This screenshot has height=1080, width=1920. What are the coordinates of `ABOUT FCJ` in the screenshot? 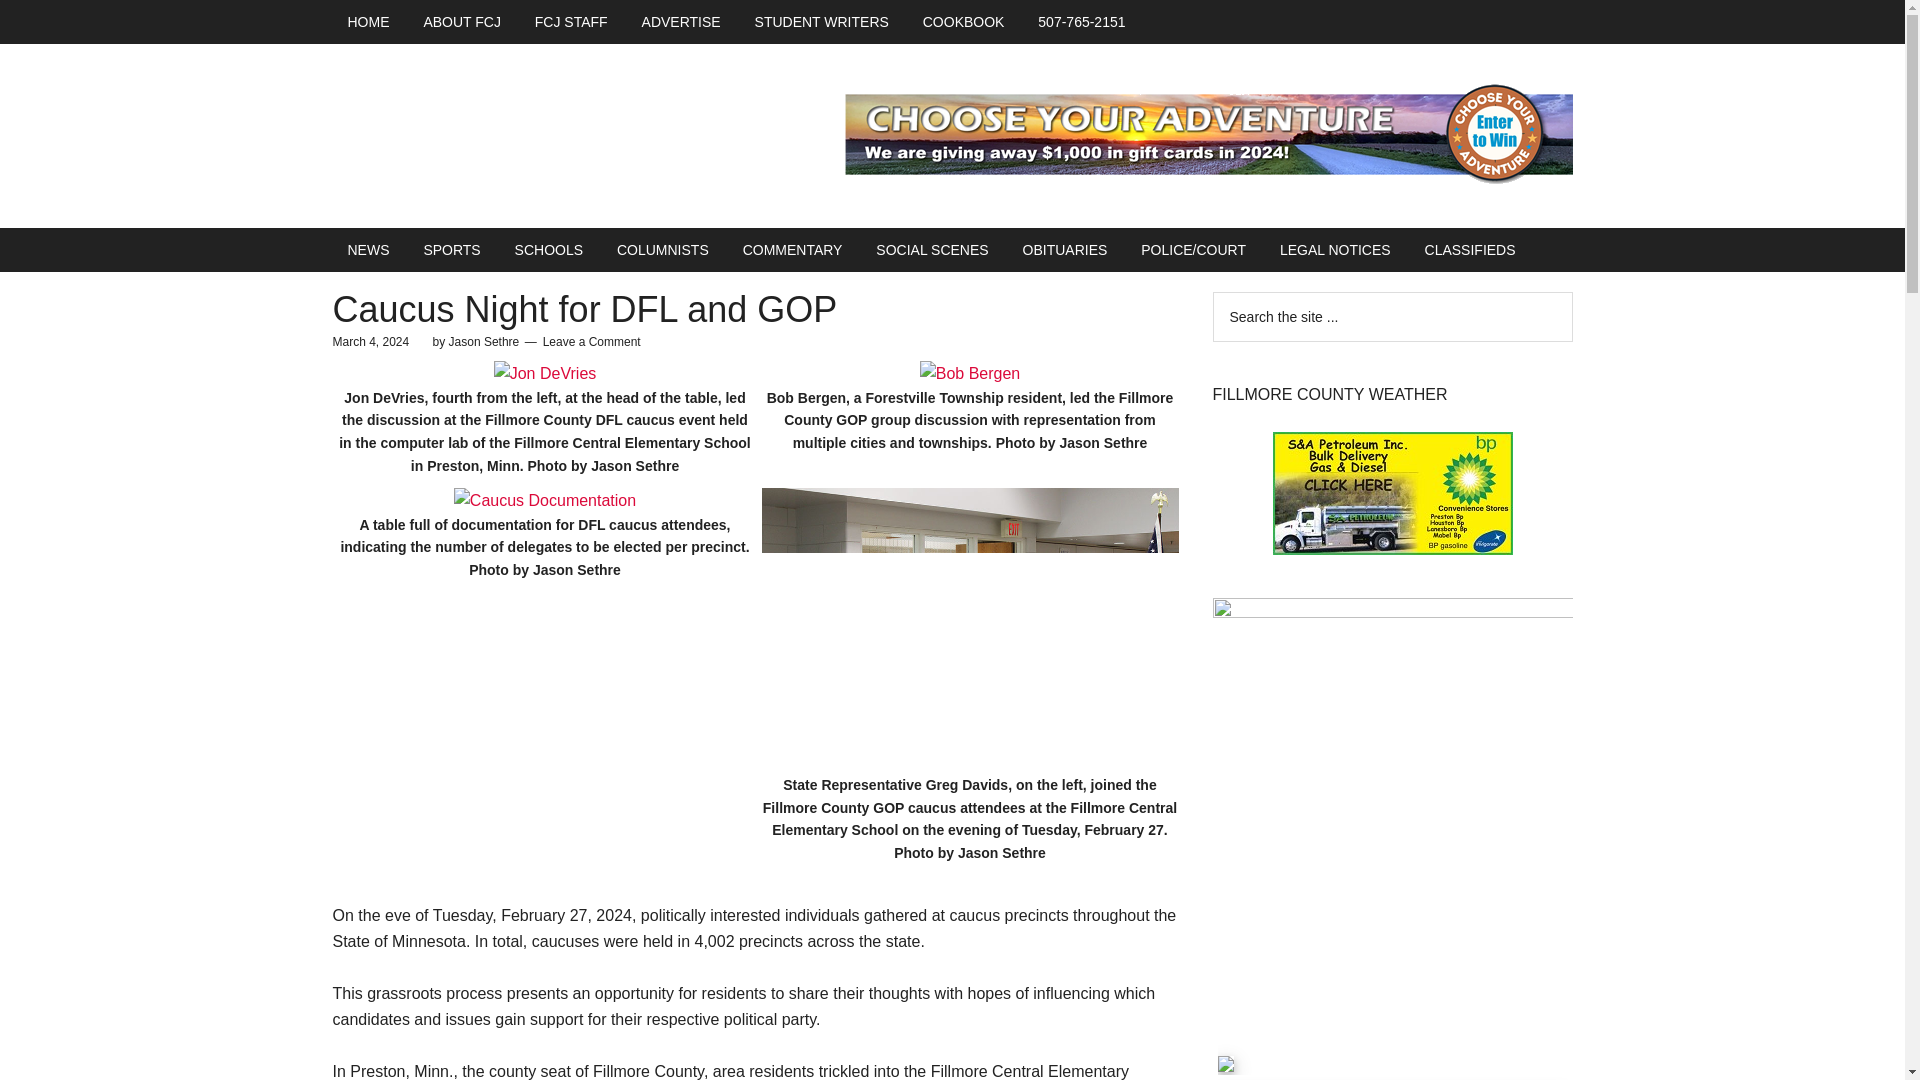 It's located at (462, 22).